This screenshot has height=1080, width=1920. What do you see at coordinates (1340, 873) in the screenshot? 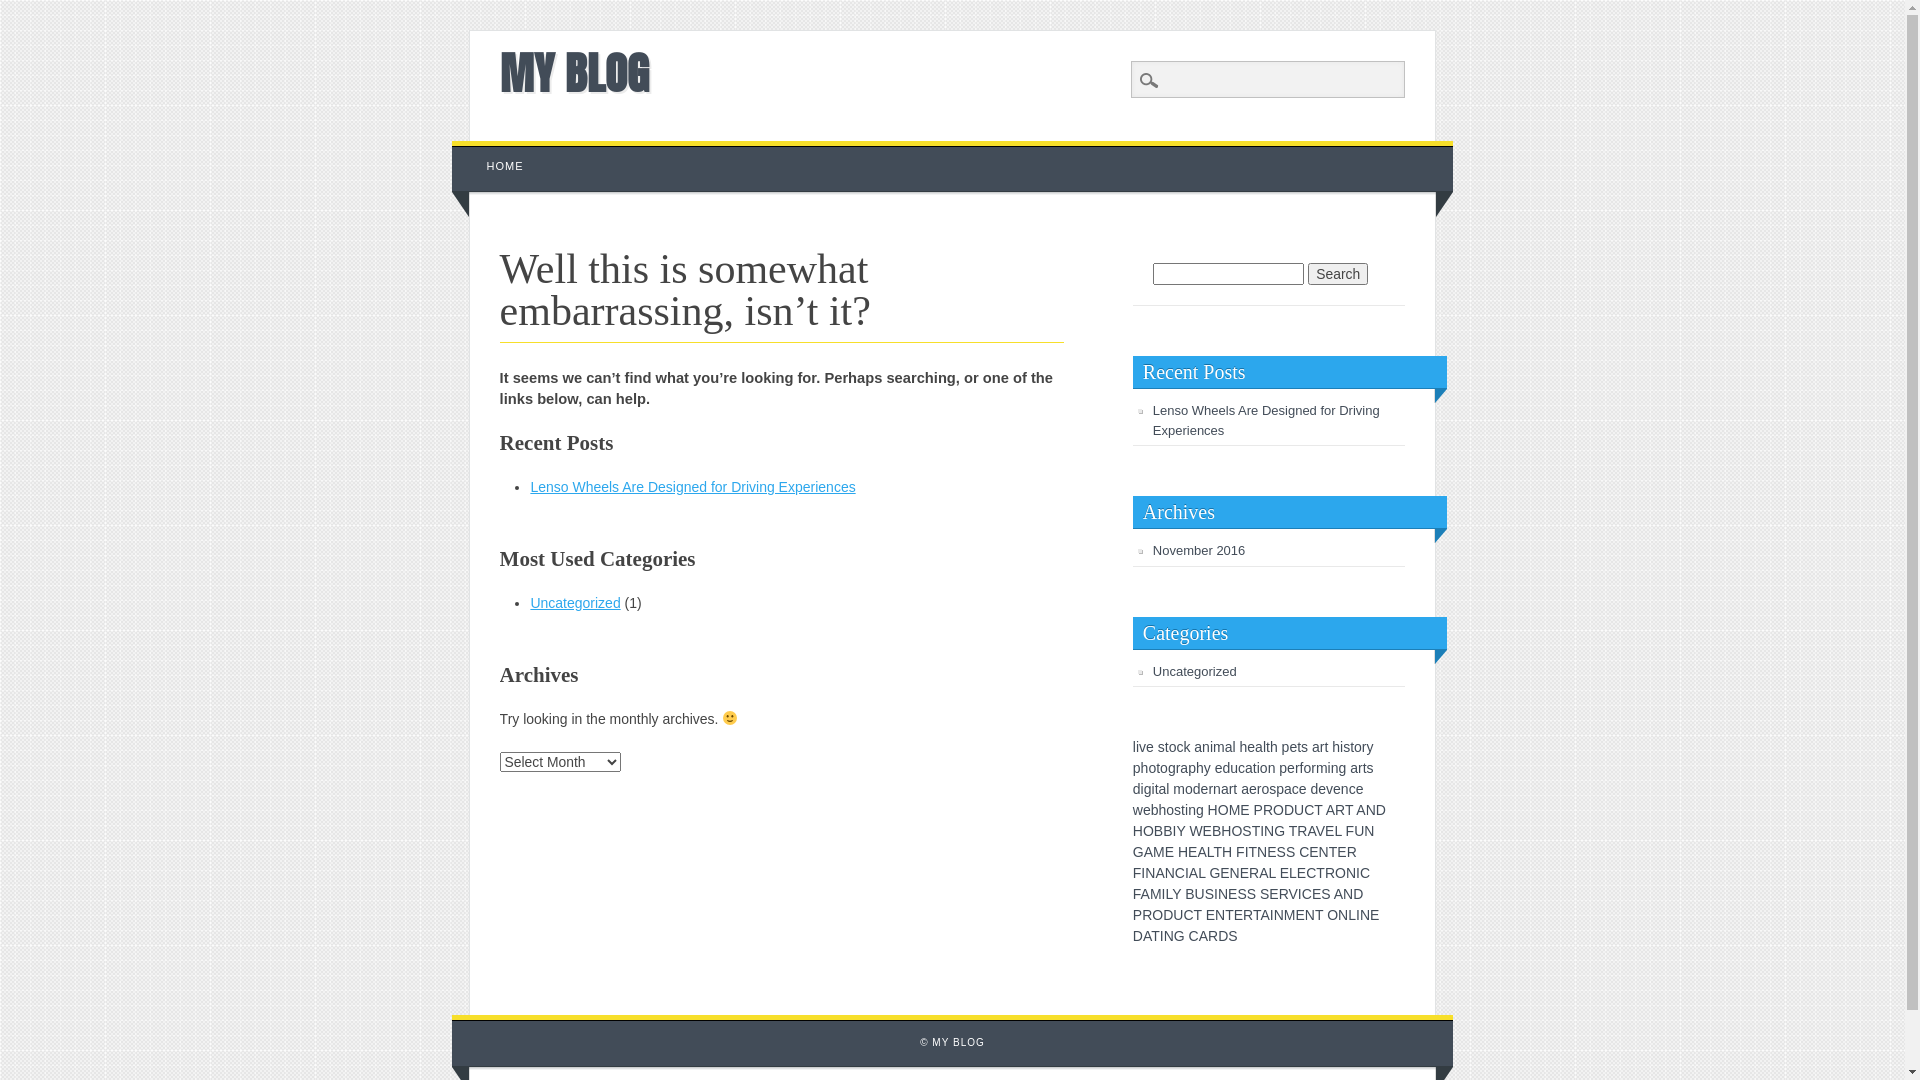
I see `O` at bounding box center [1340, 873].